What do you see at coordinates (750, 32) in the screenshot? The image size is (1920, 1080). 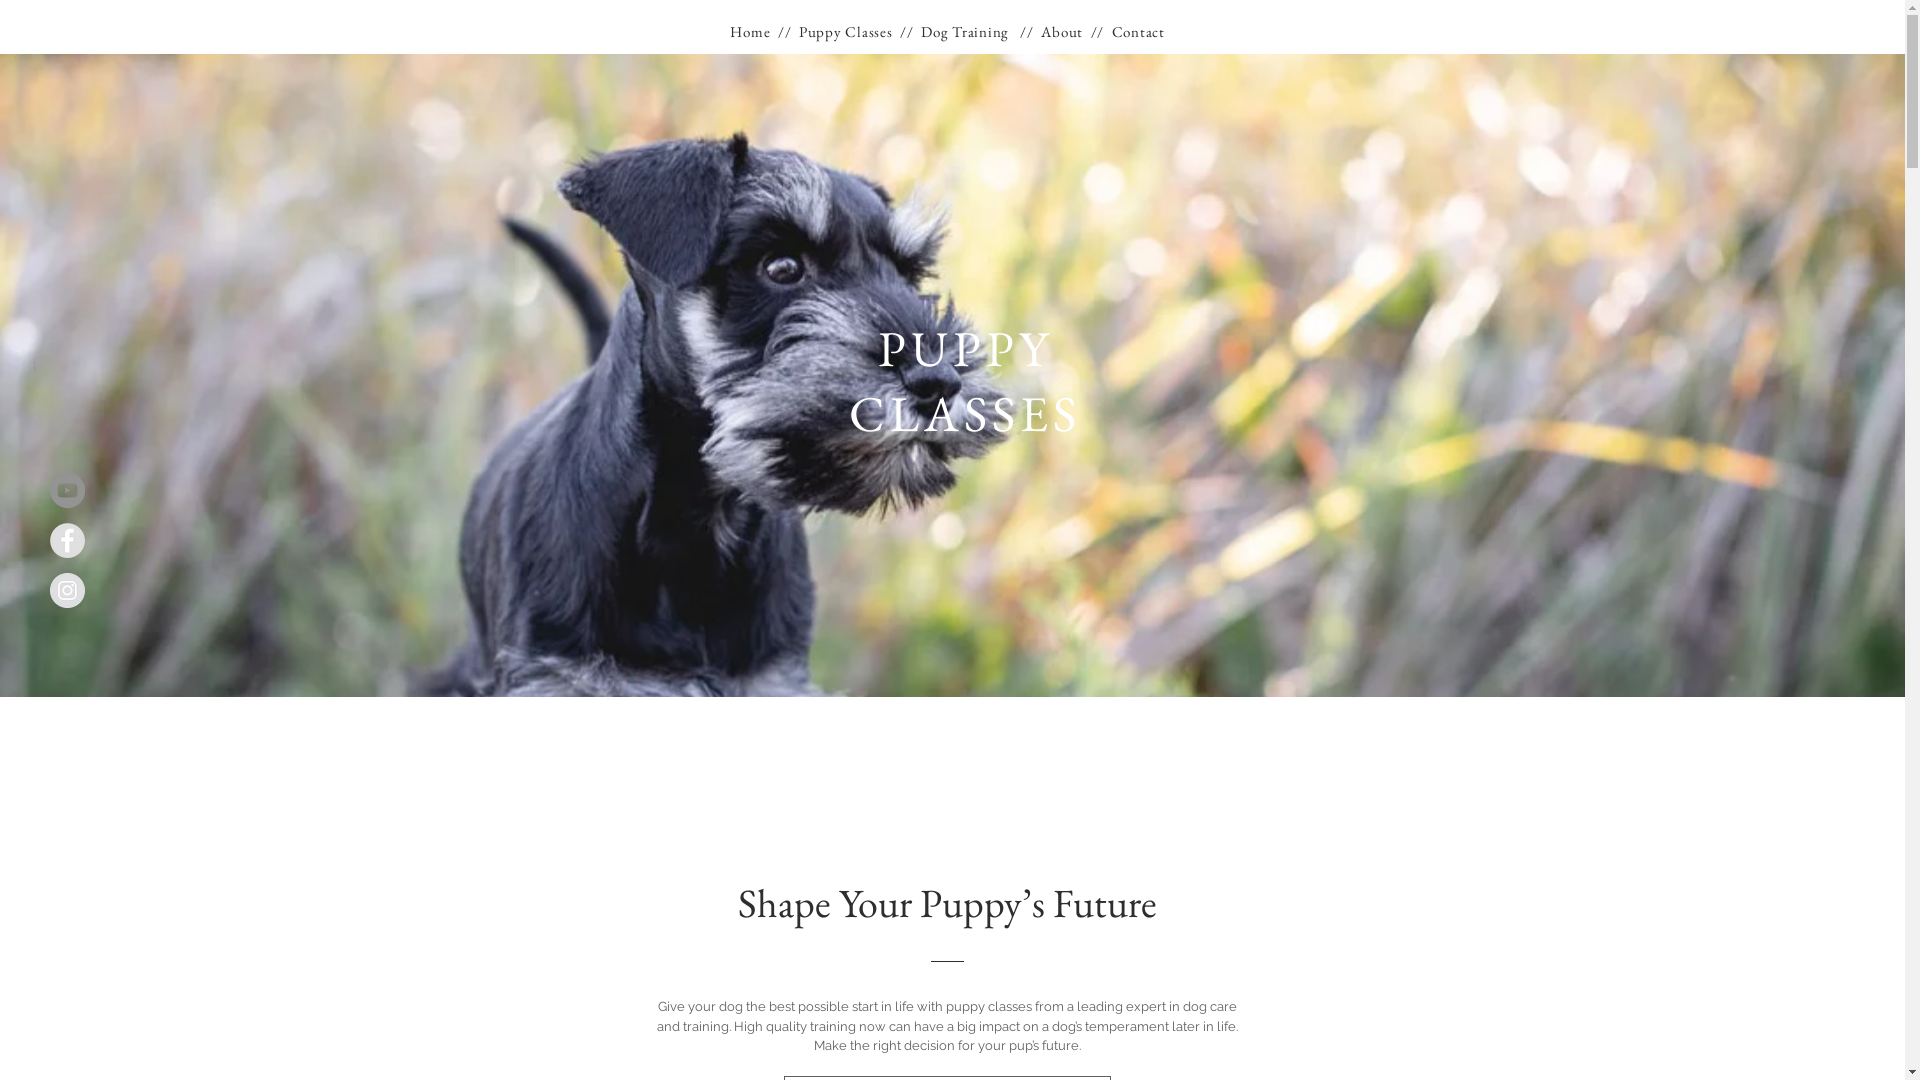 I see `Home` at bounding box center [750, 32].